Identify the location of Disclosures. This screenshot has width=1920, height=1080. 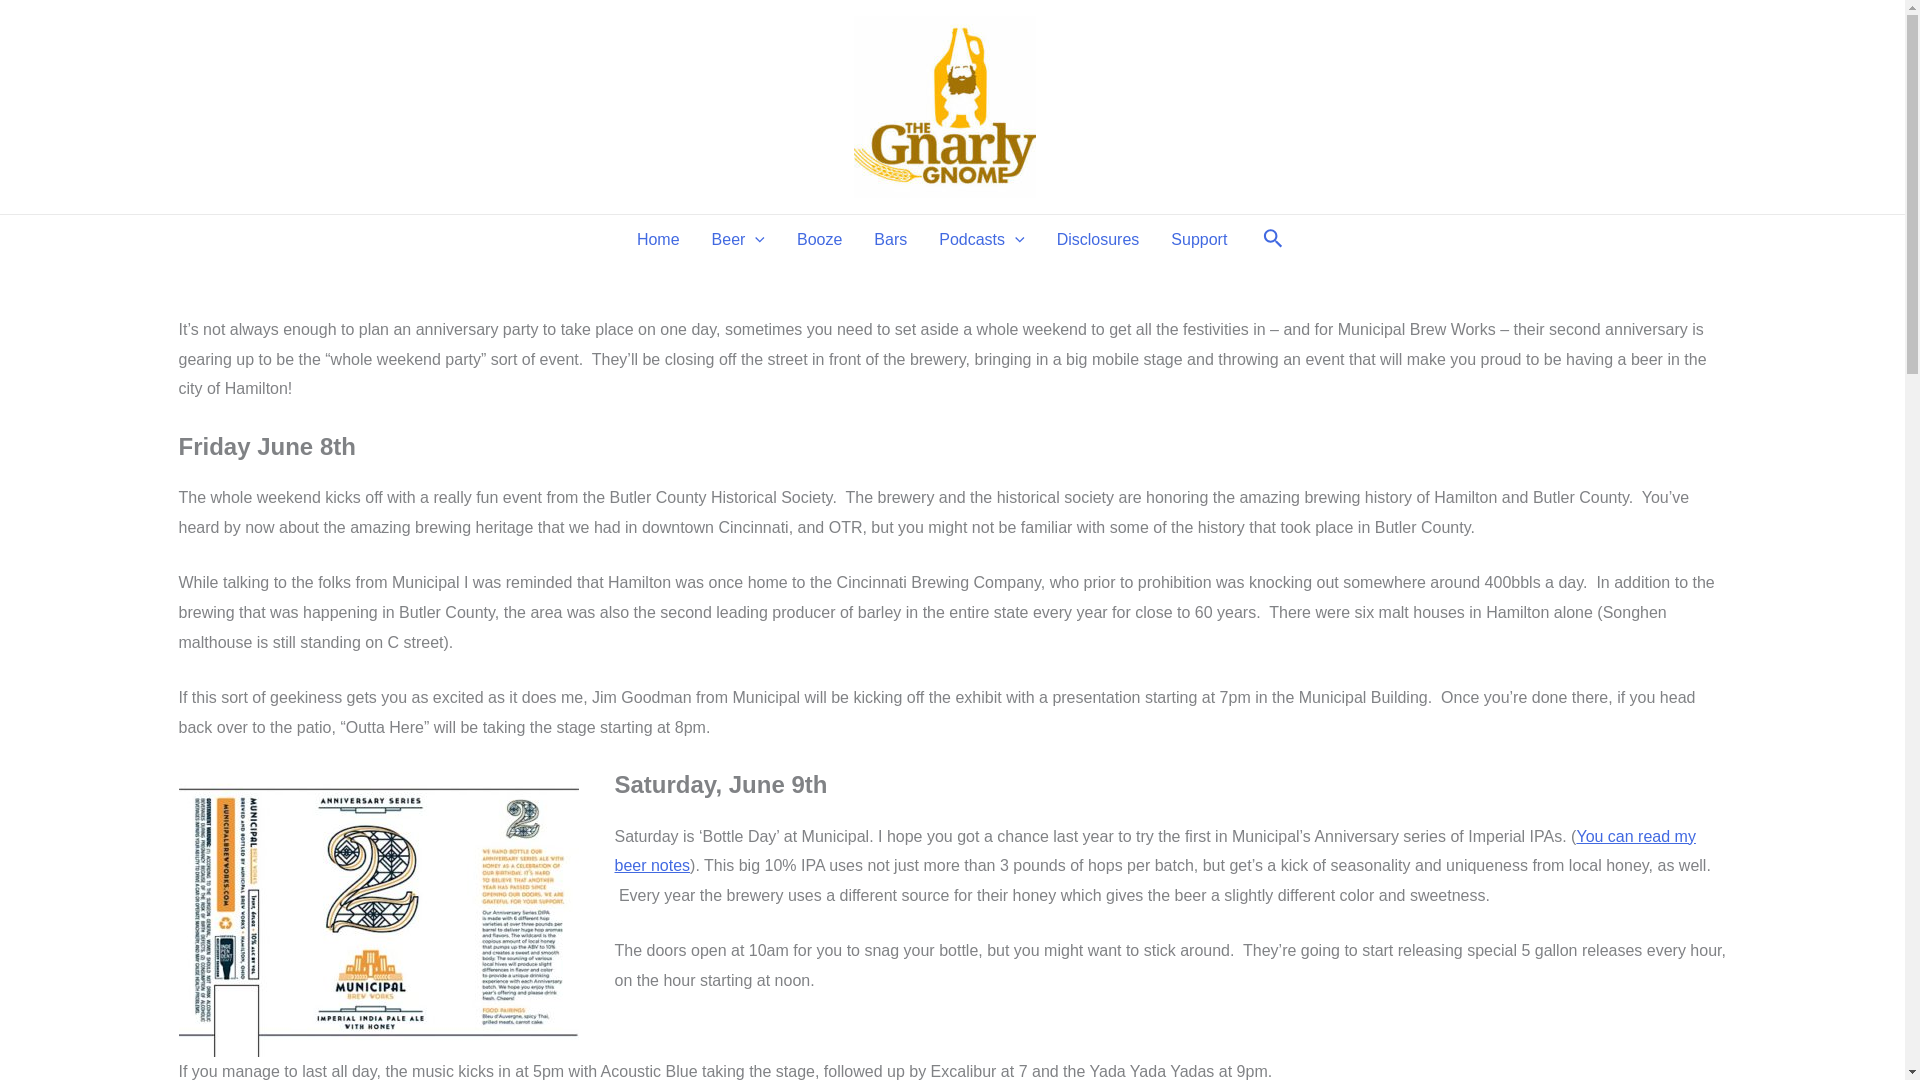
(1098, 239).